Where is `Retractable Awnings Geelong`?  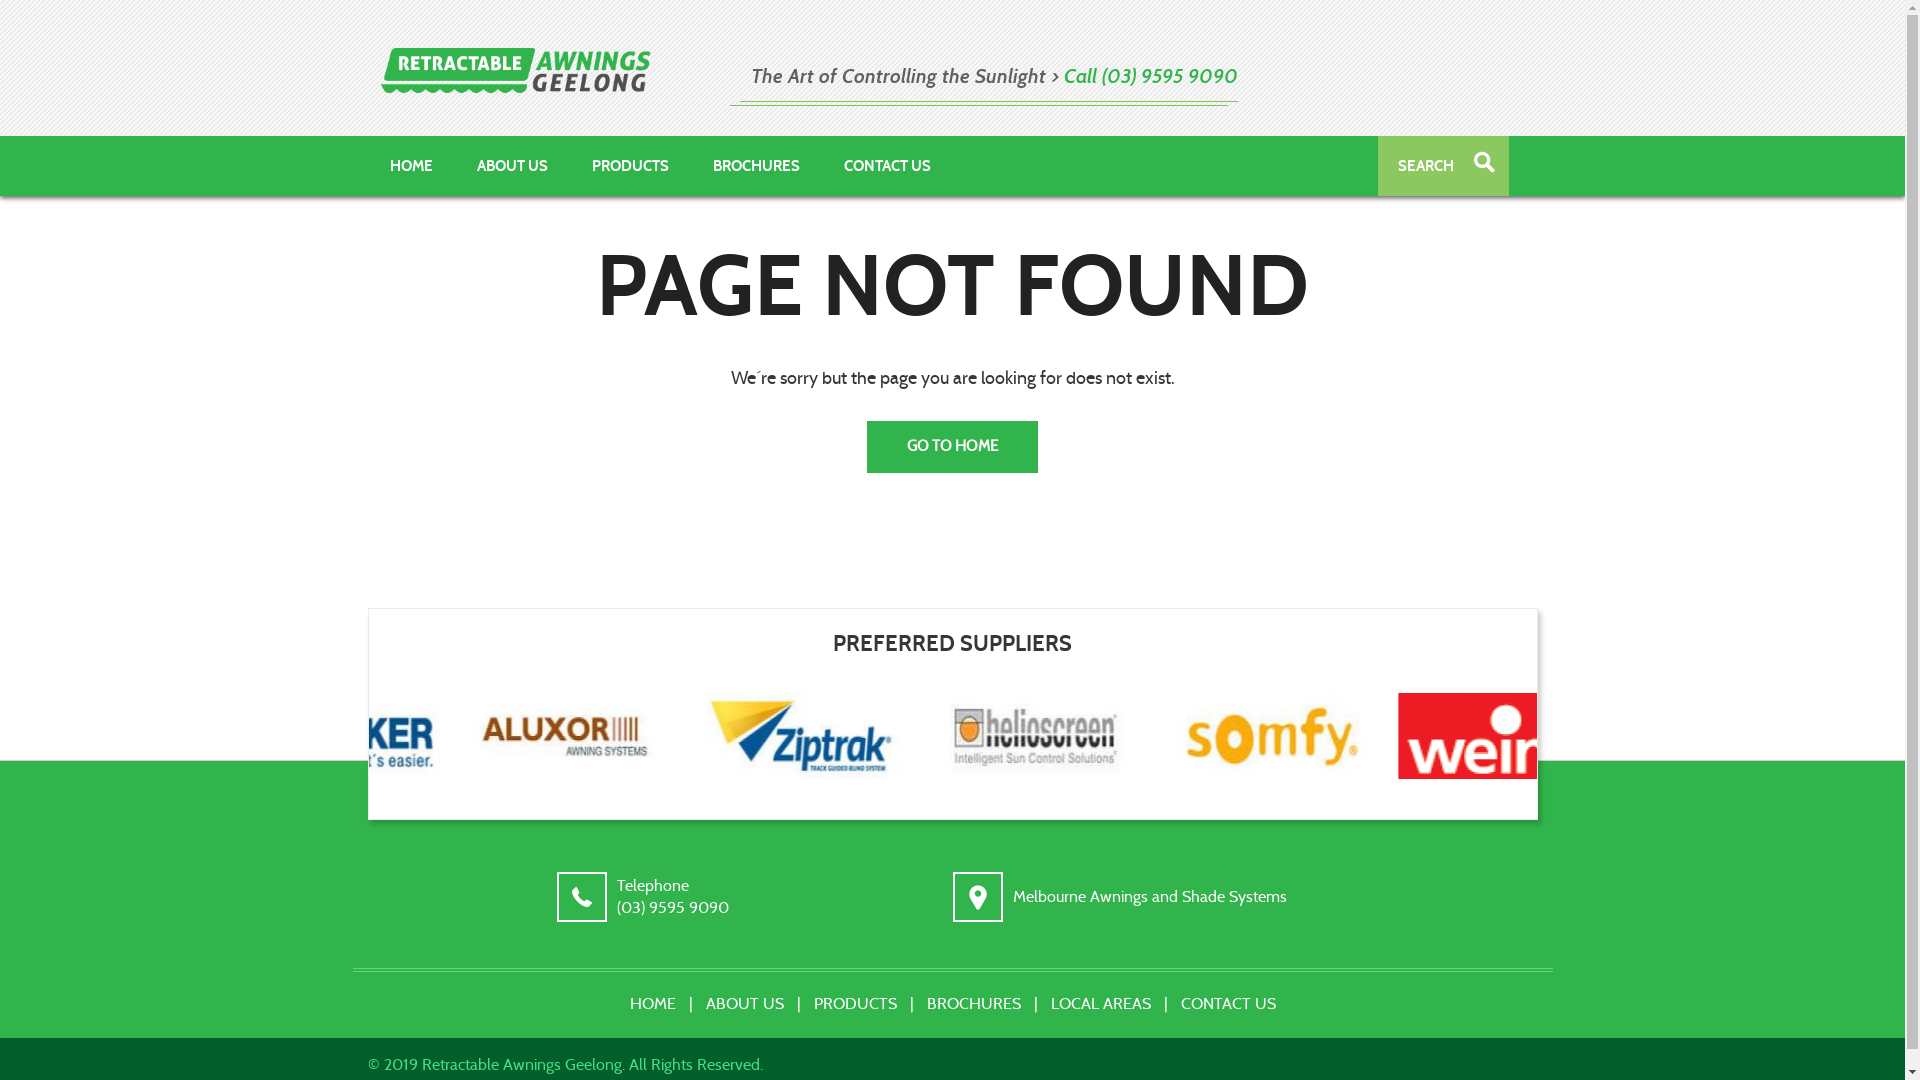 Retractable Awnings Geelong is located at coordinates (515, 70).